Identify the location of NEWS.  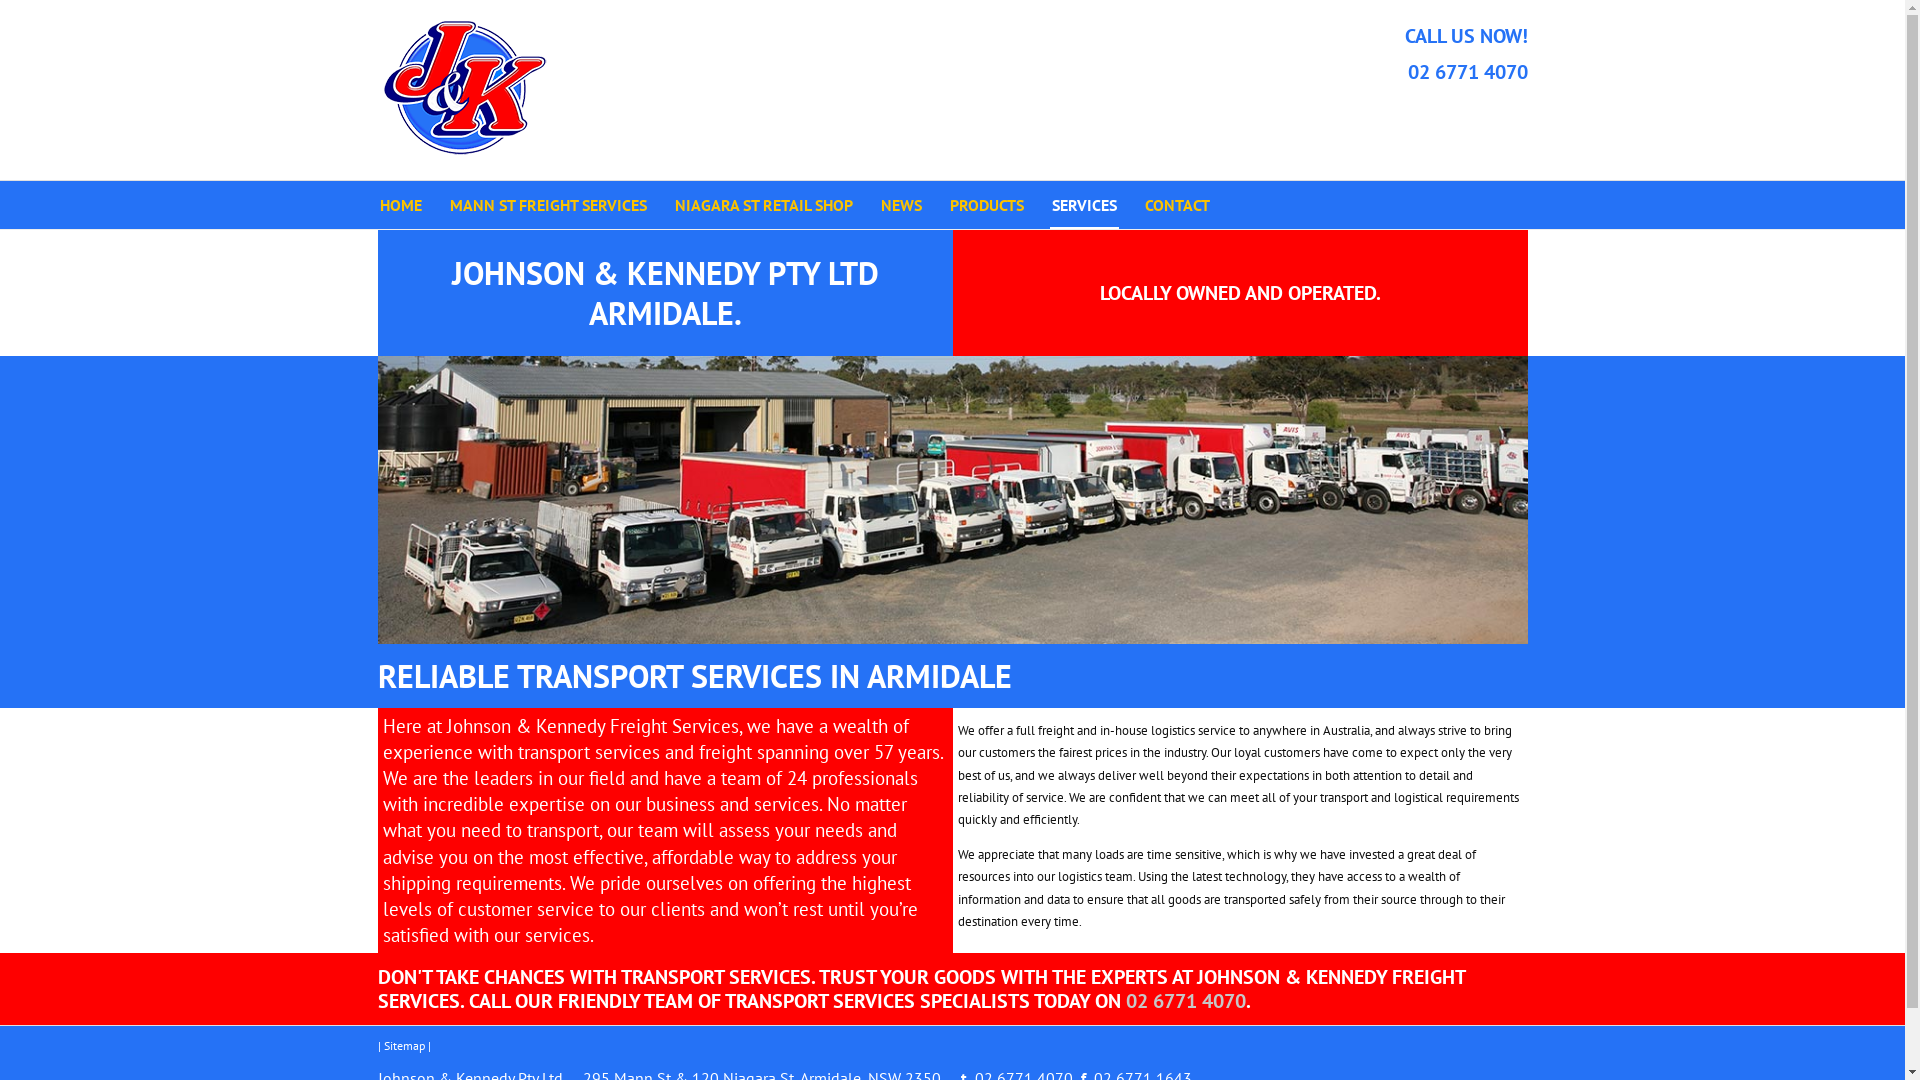
(900, 205).